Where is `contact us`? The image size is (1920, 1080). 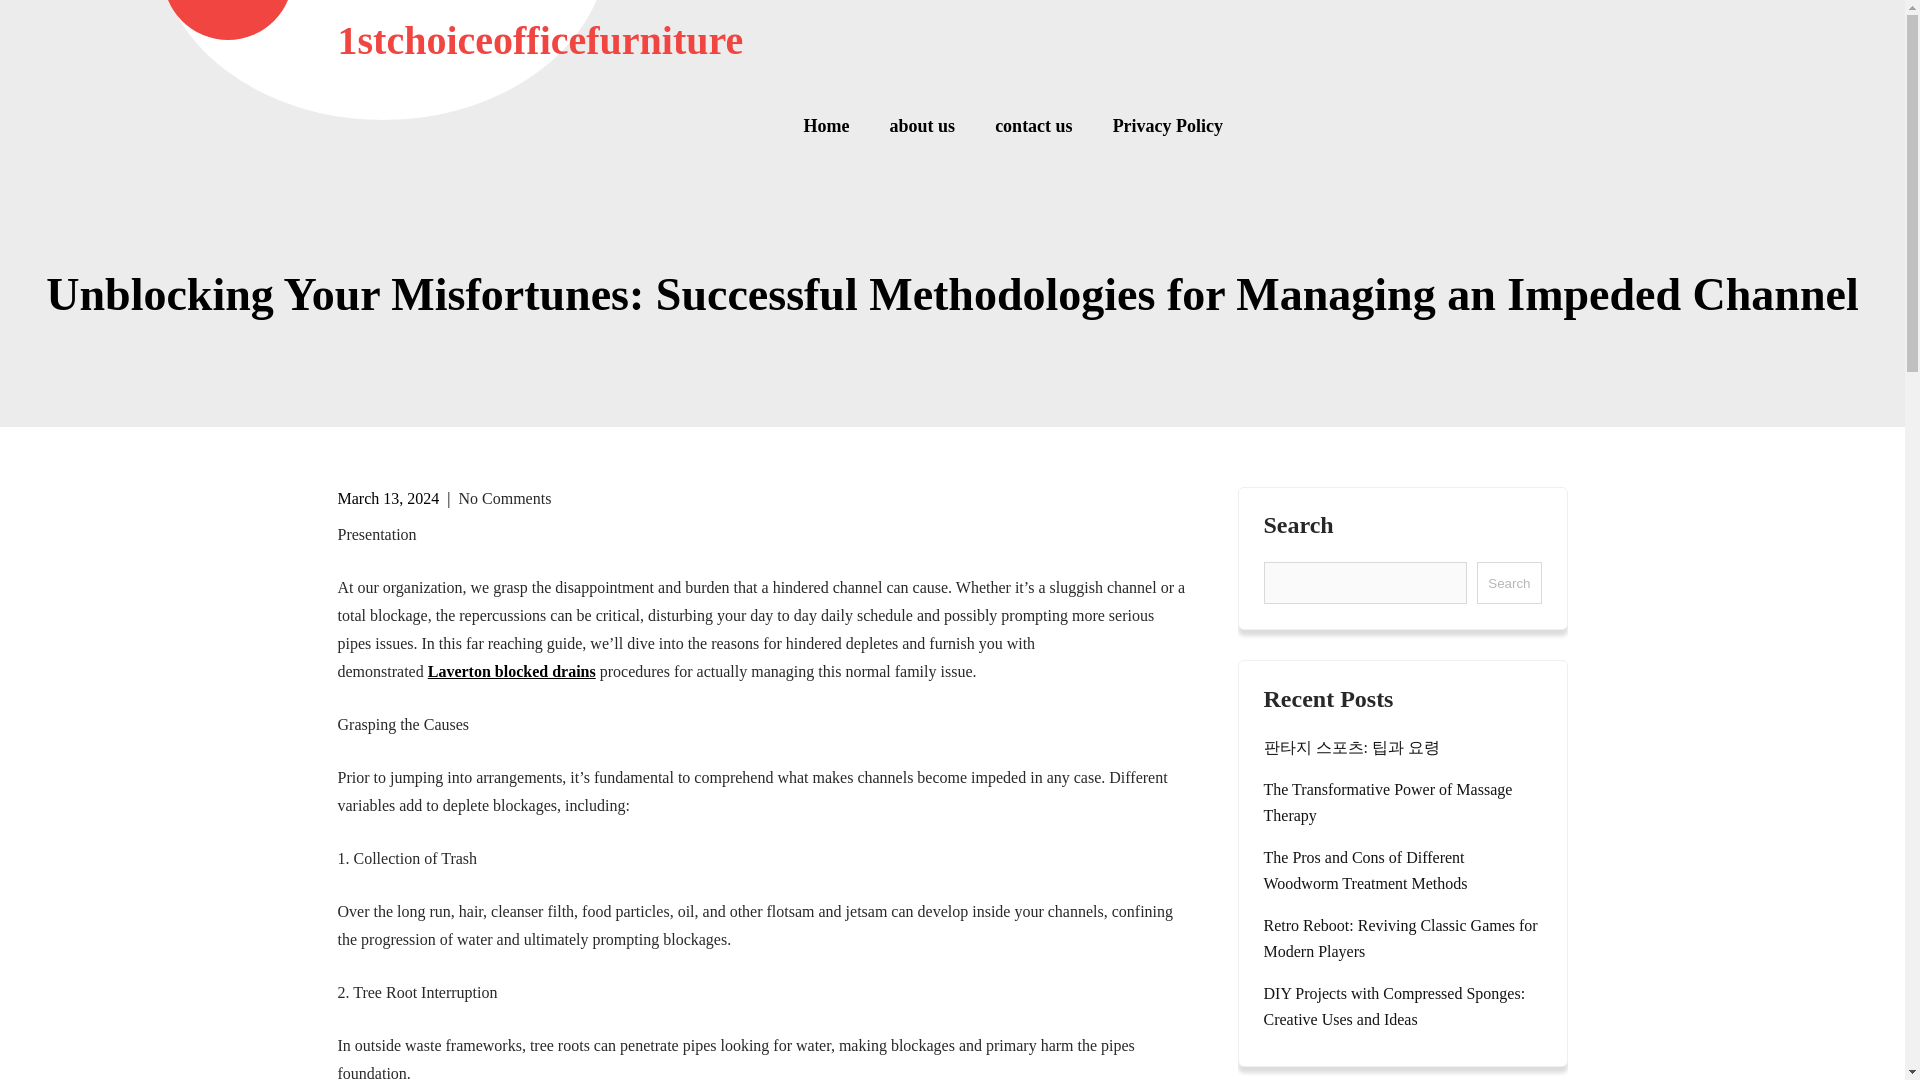
contact us is located at coordinates (1034, 126).